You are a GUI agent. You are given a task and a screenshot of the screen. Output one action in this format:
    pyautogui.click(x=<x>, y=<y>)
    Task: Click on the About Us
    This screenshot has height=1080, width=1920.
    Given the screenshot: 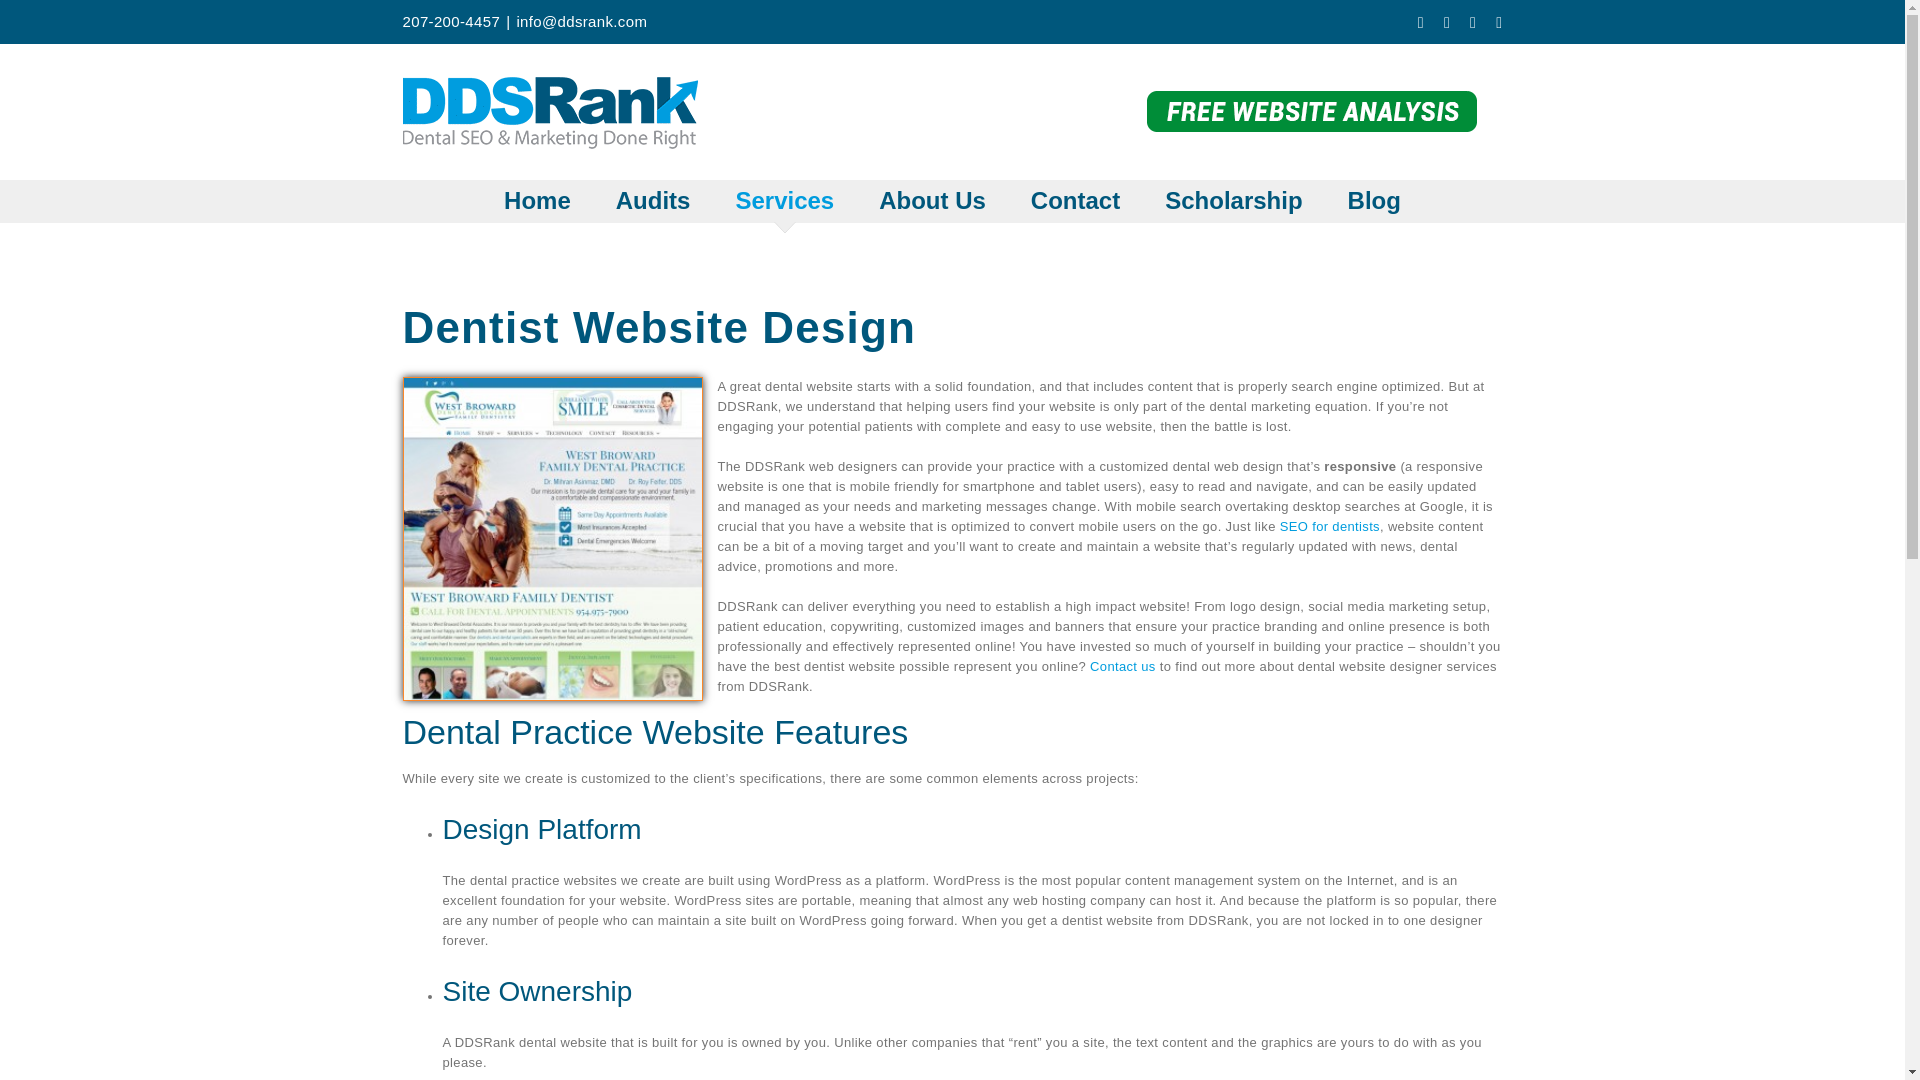 What is the action you would take?
    pyautogui.click(x=932, y=201)
    